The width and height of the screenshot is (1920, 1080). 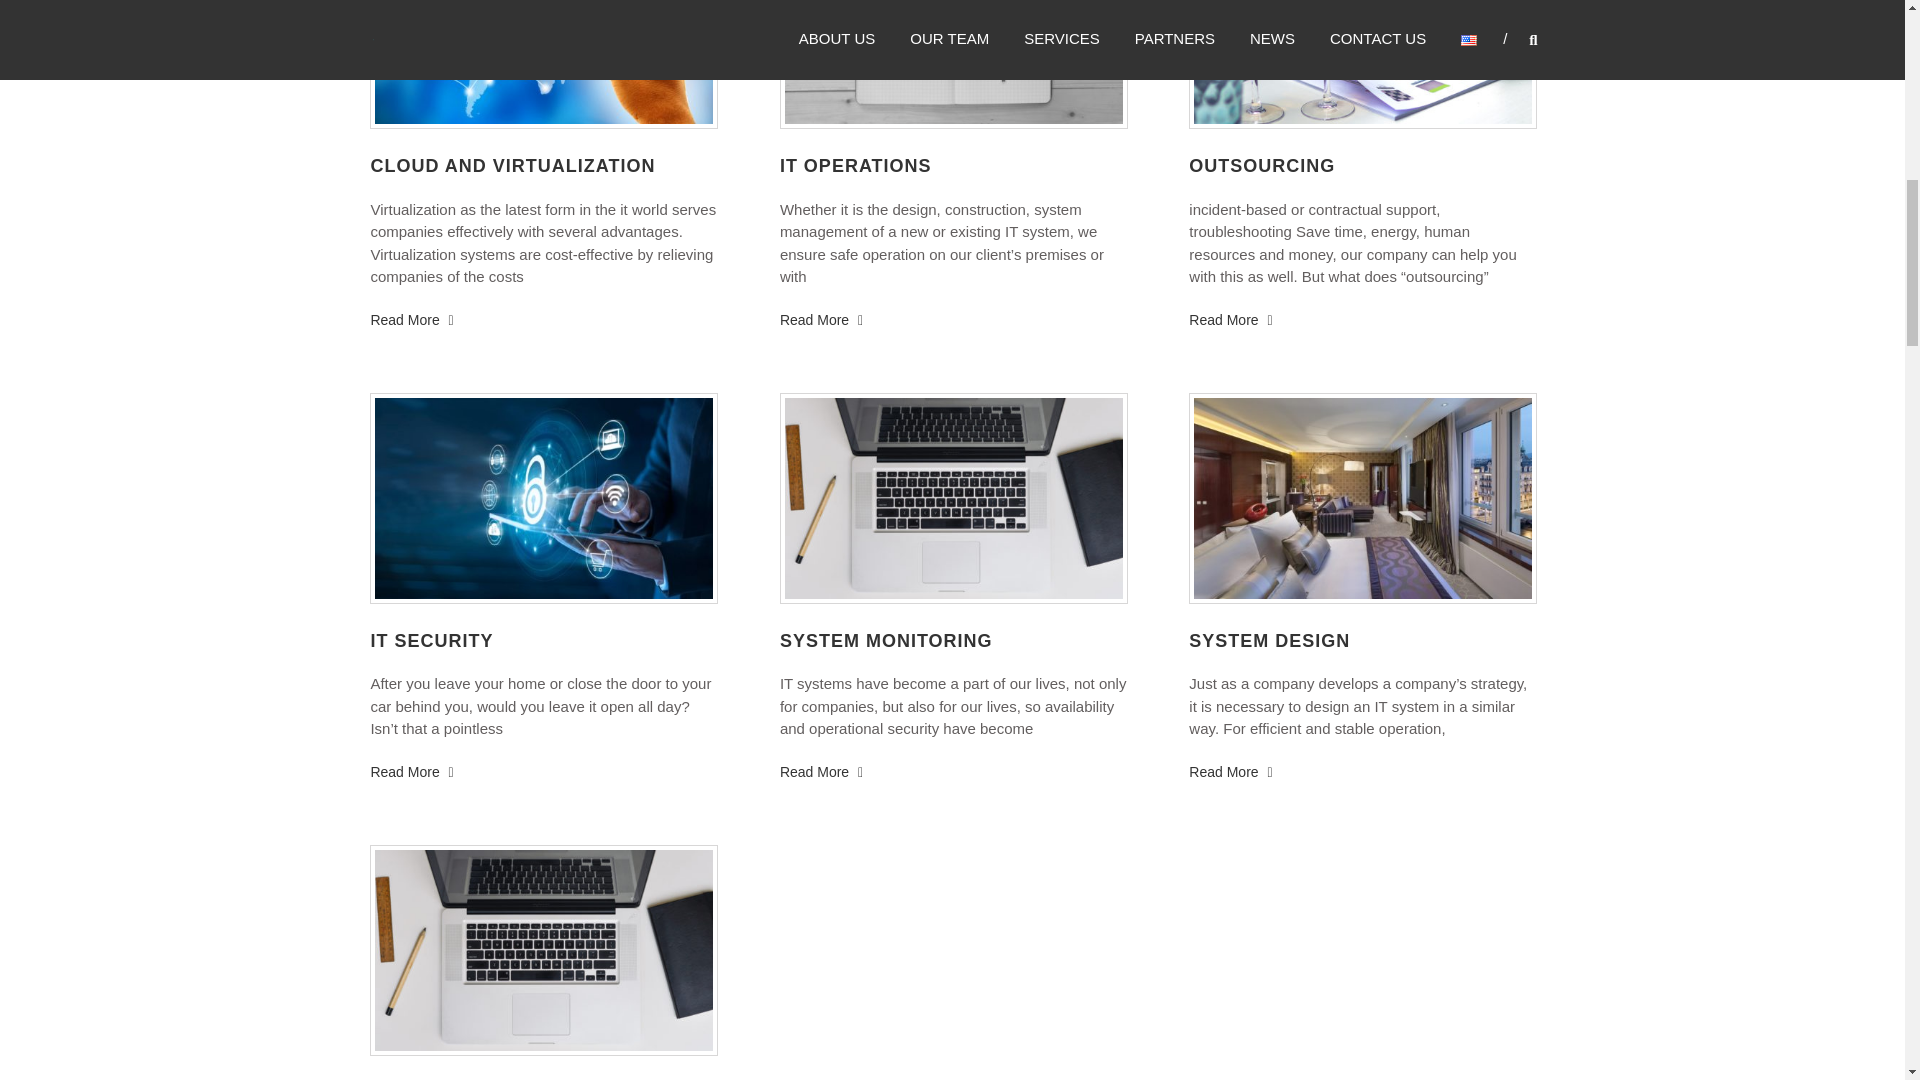 What do you see at coordinates (1230, 771) in the screenshot?
I see `Read More` at bounding box center [1230, 771].